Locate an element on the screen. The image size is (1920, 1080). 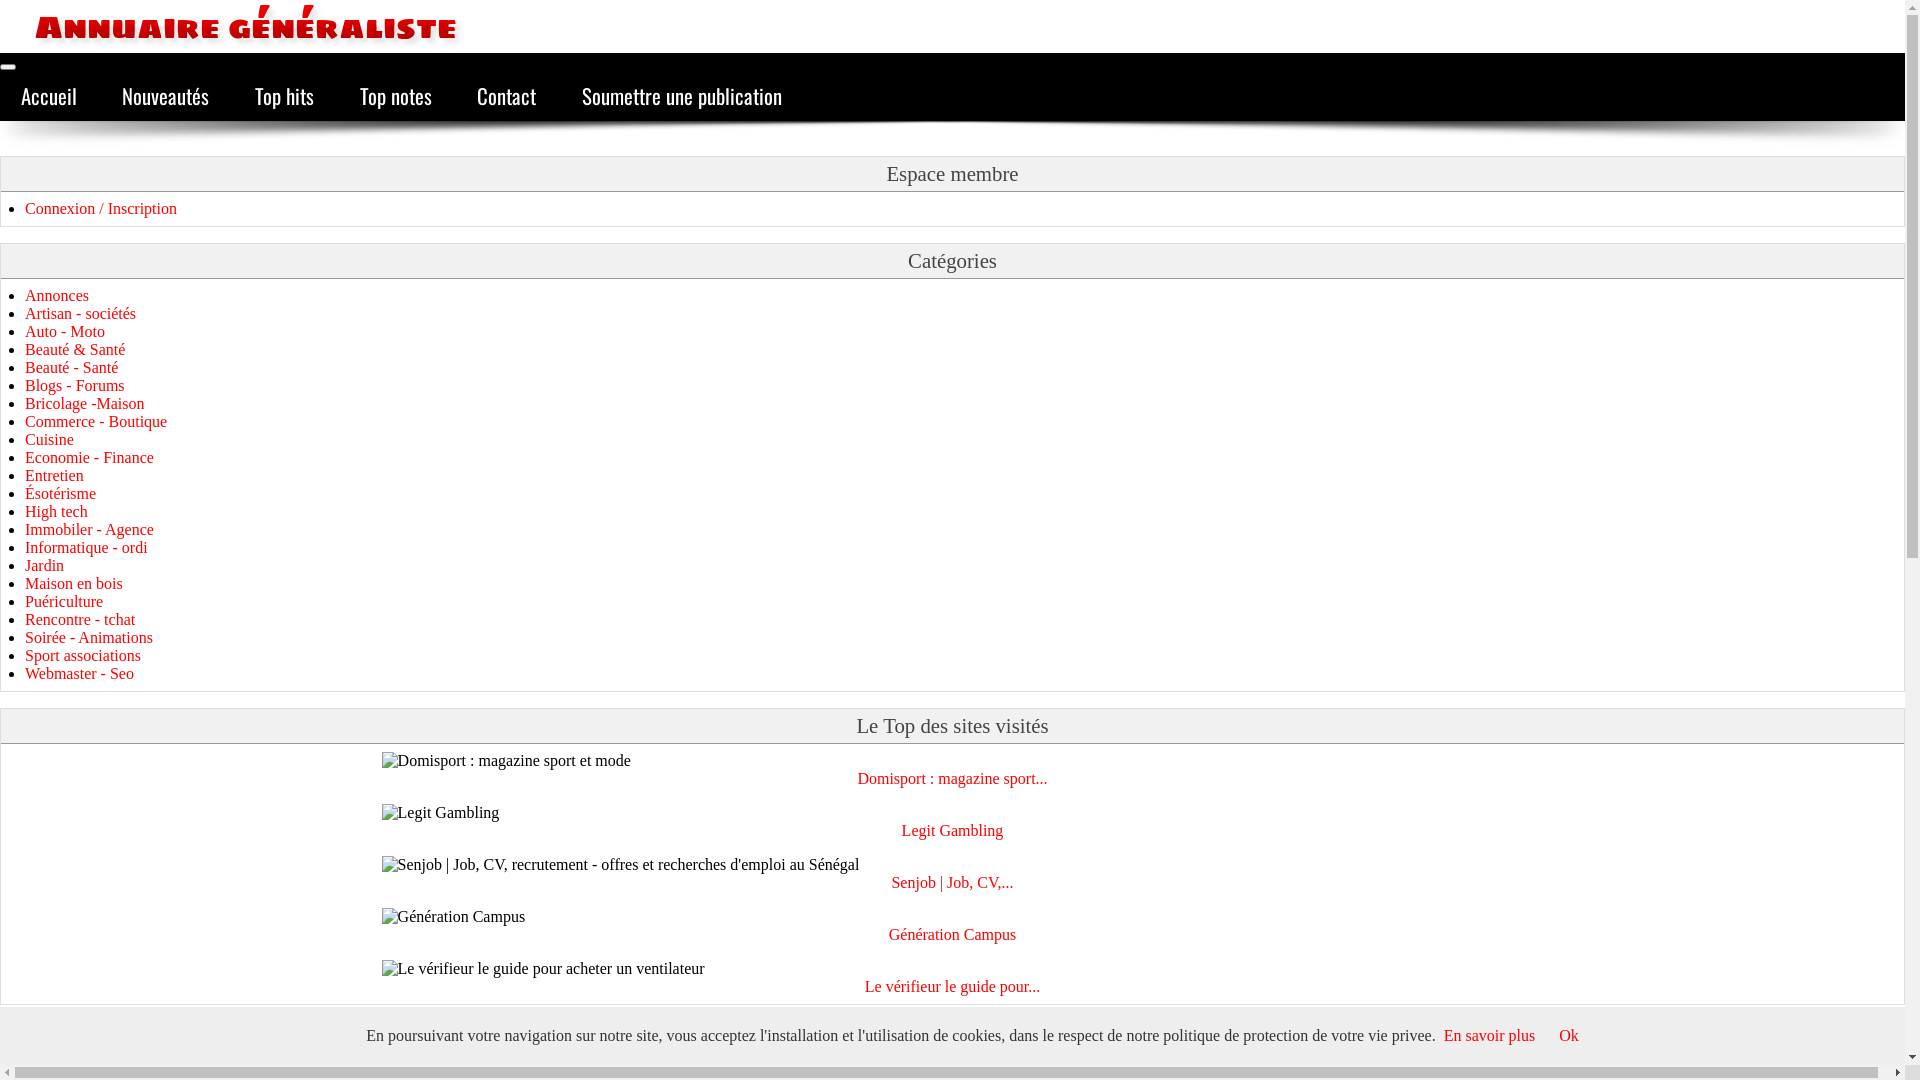
Informatique - ordi is located at coordinates (86, 548).